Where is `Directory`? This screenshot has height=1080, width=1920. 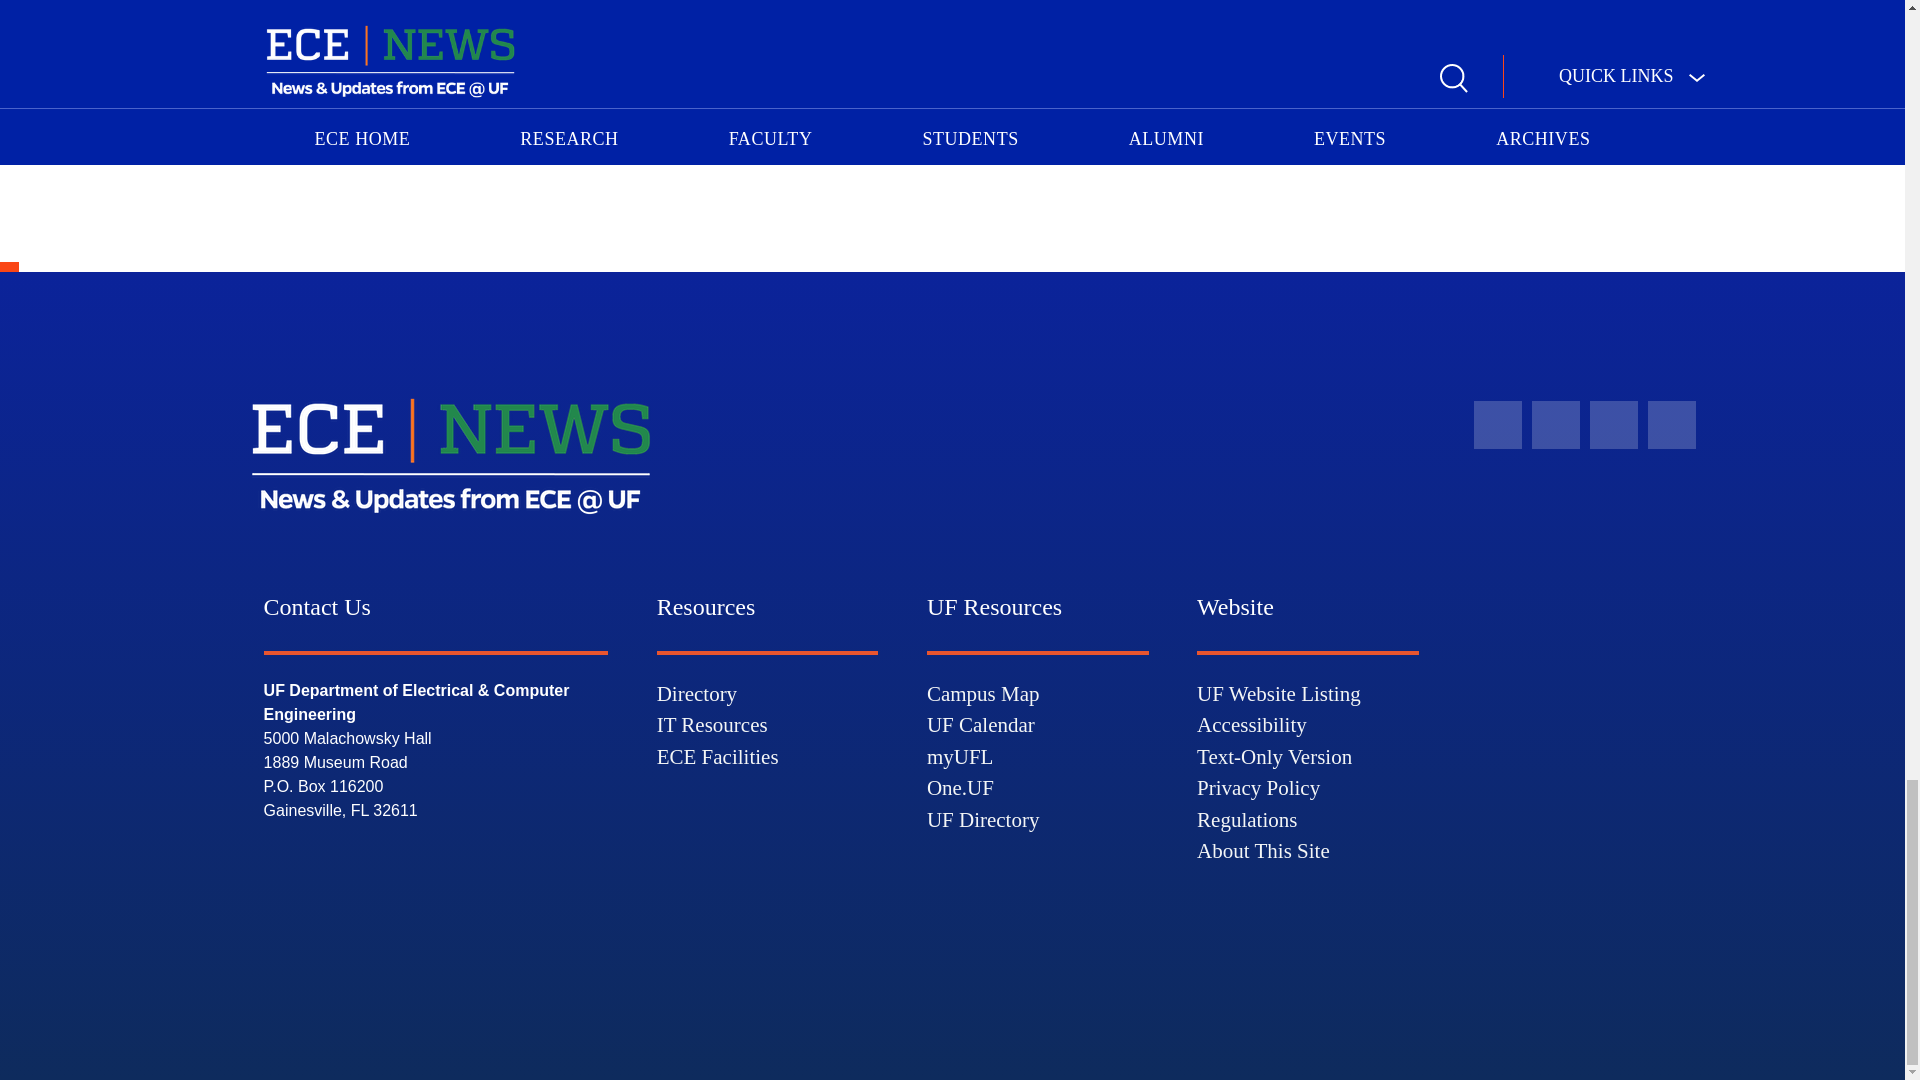 Directory is located at coordinates (696, 694).